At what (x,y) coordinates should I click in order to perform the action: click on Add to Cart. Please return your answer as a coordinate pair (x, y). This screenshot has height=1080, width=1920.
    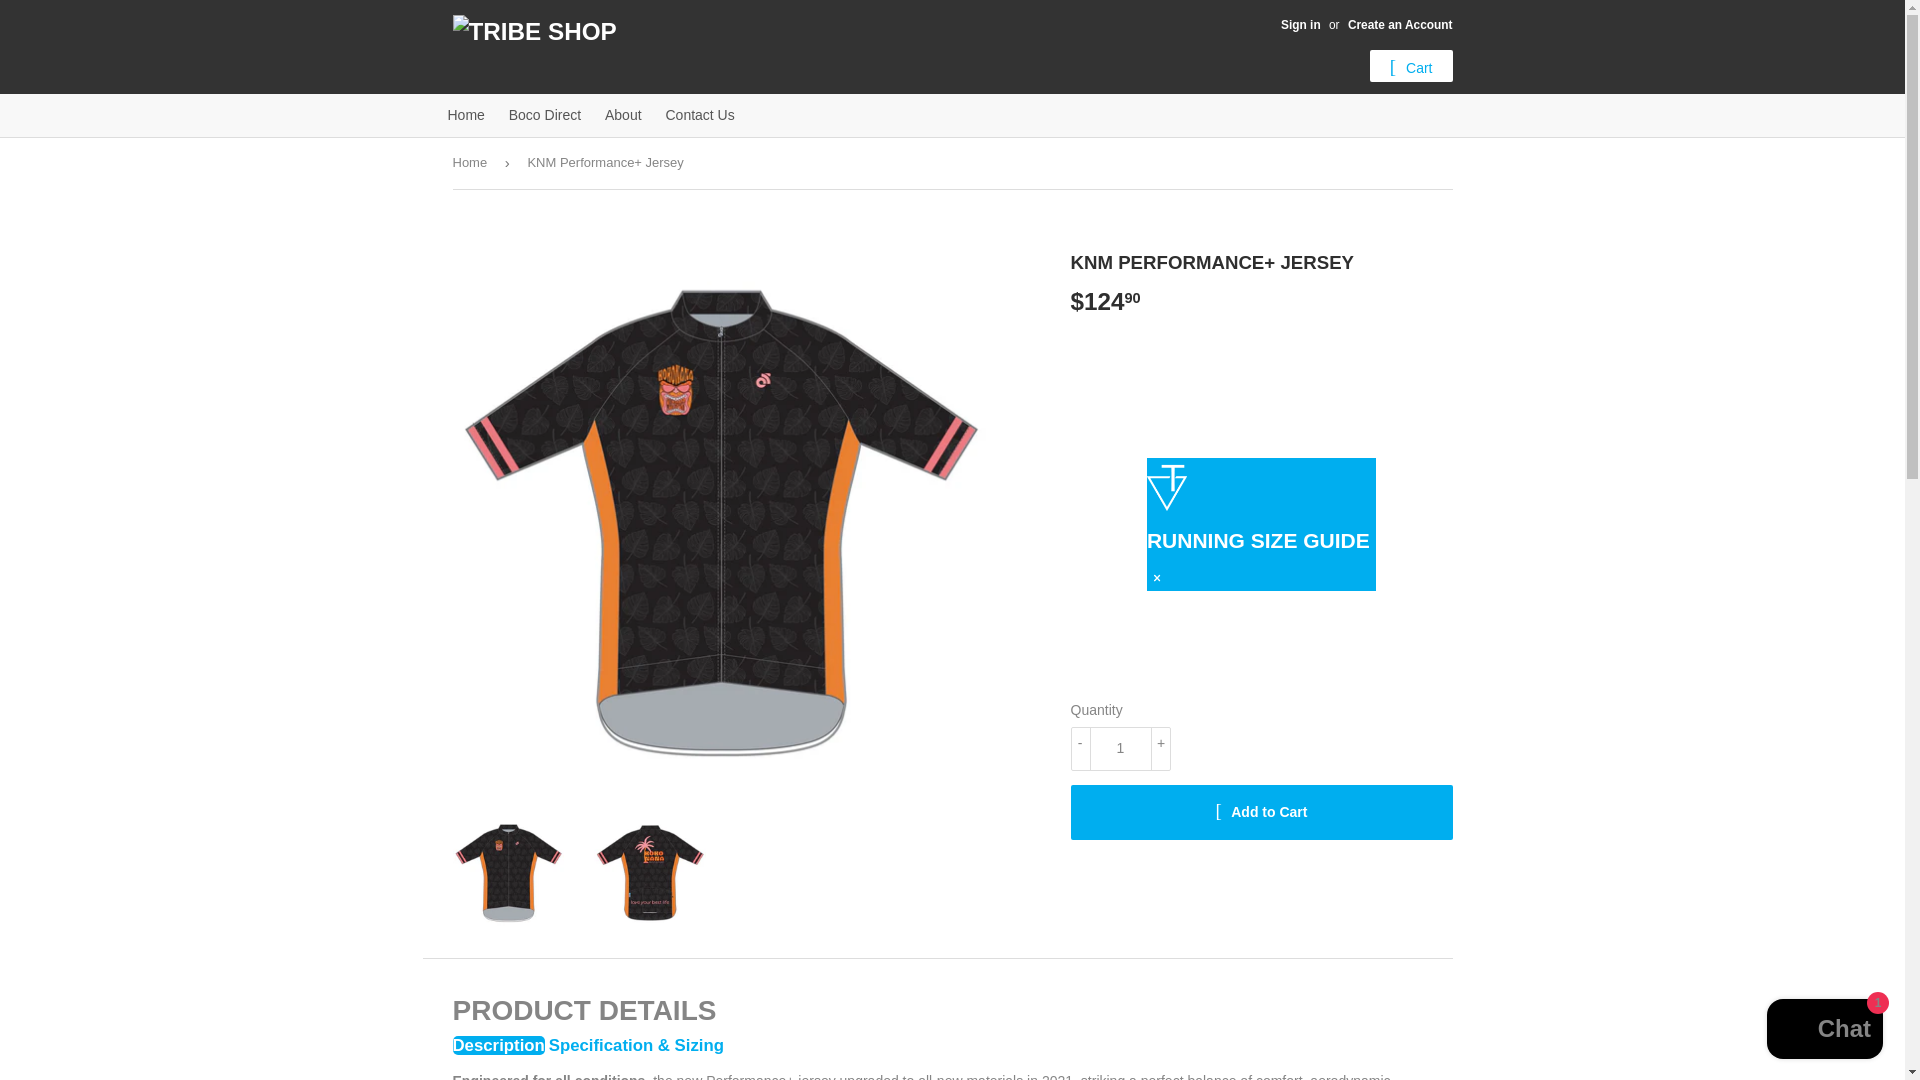
    Looking at the image, I should click on (1260, 812).